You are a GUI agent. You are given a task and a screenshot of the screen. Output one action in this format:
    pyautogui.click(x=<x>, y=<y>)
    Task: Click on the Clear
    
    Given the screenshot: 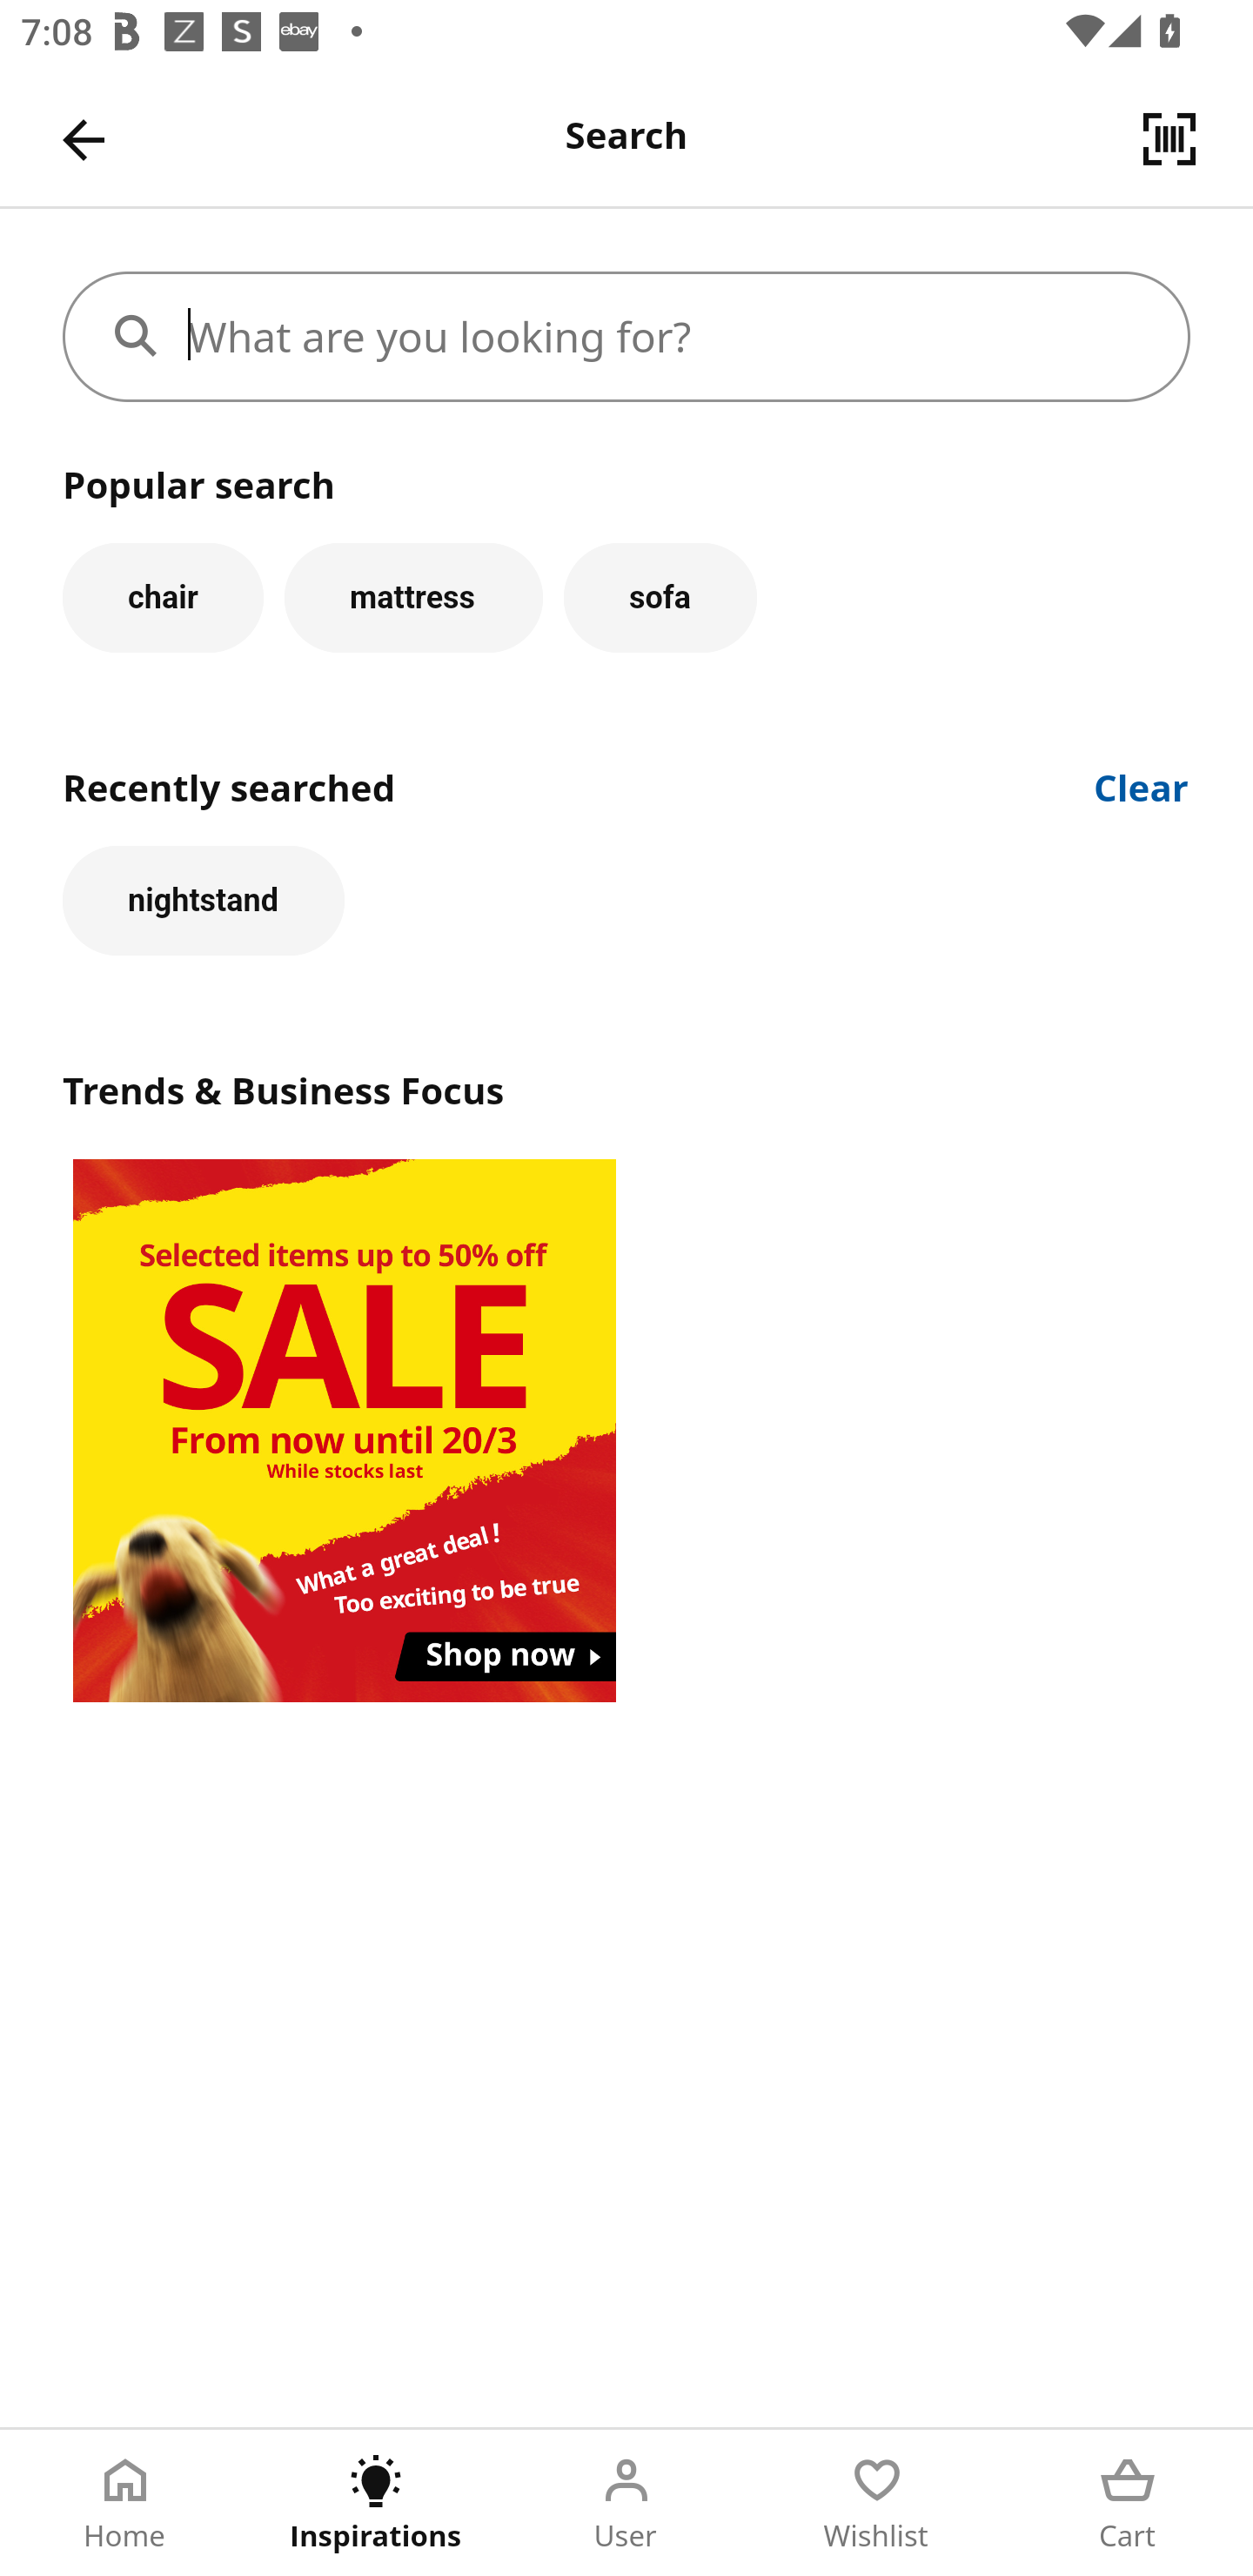 What is the action you would take?
    pyautogui.click(x=1142, y=785)
    